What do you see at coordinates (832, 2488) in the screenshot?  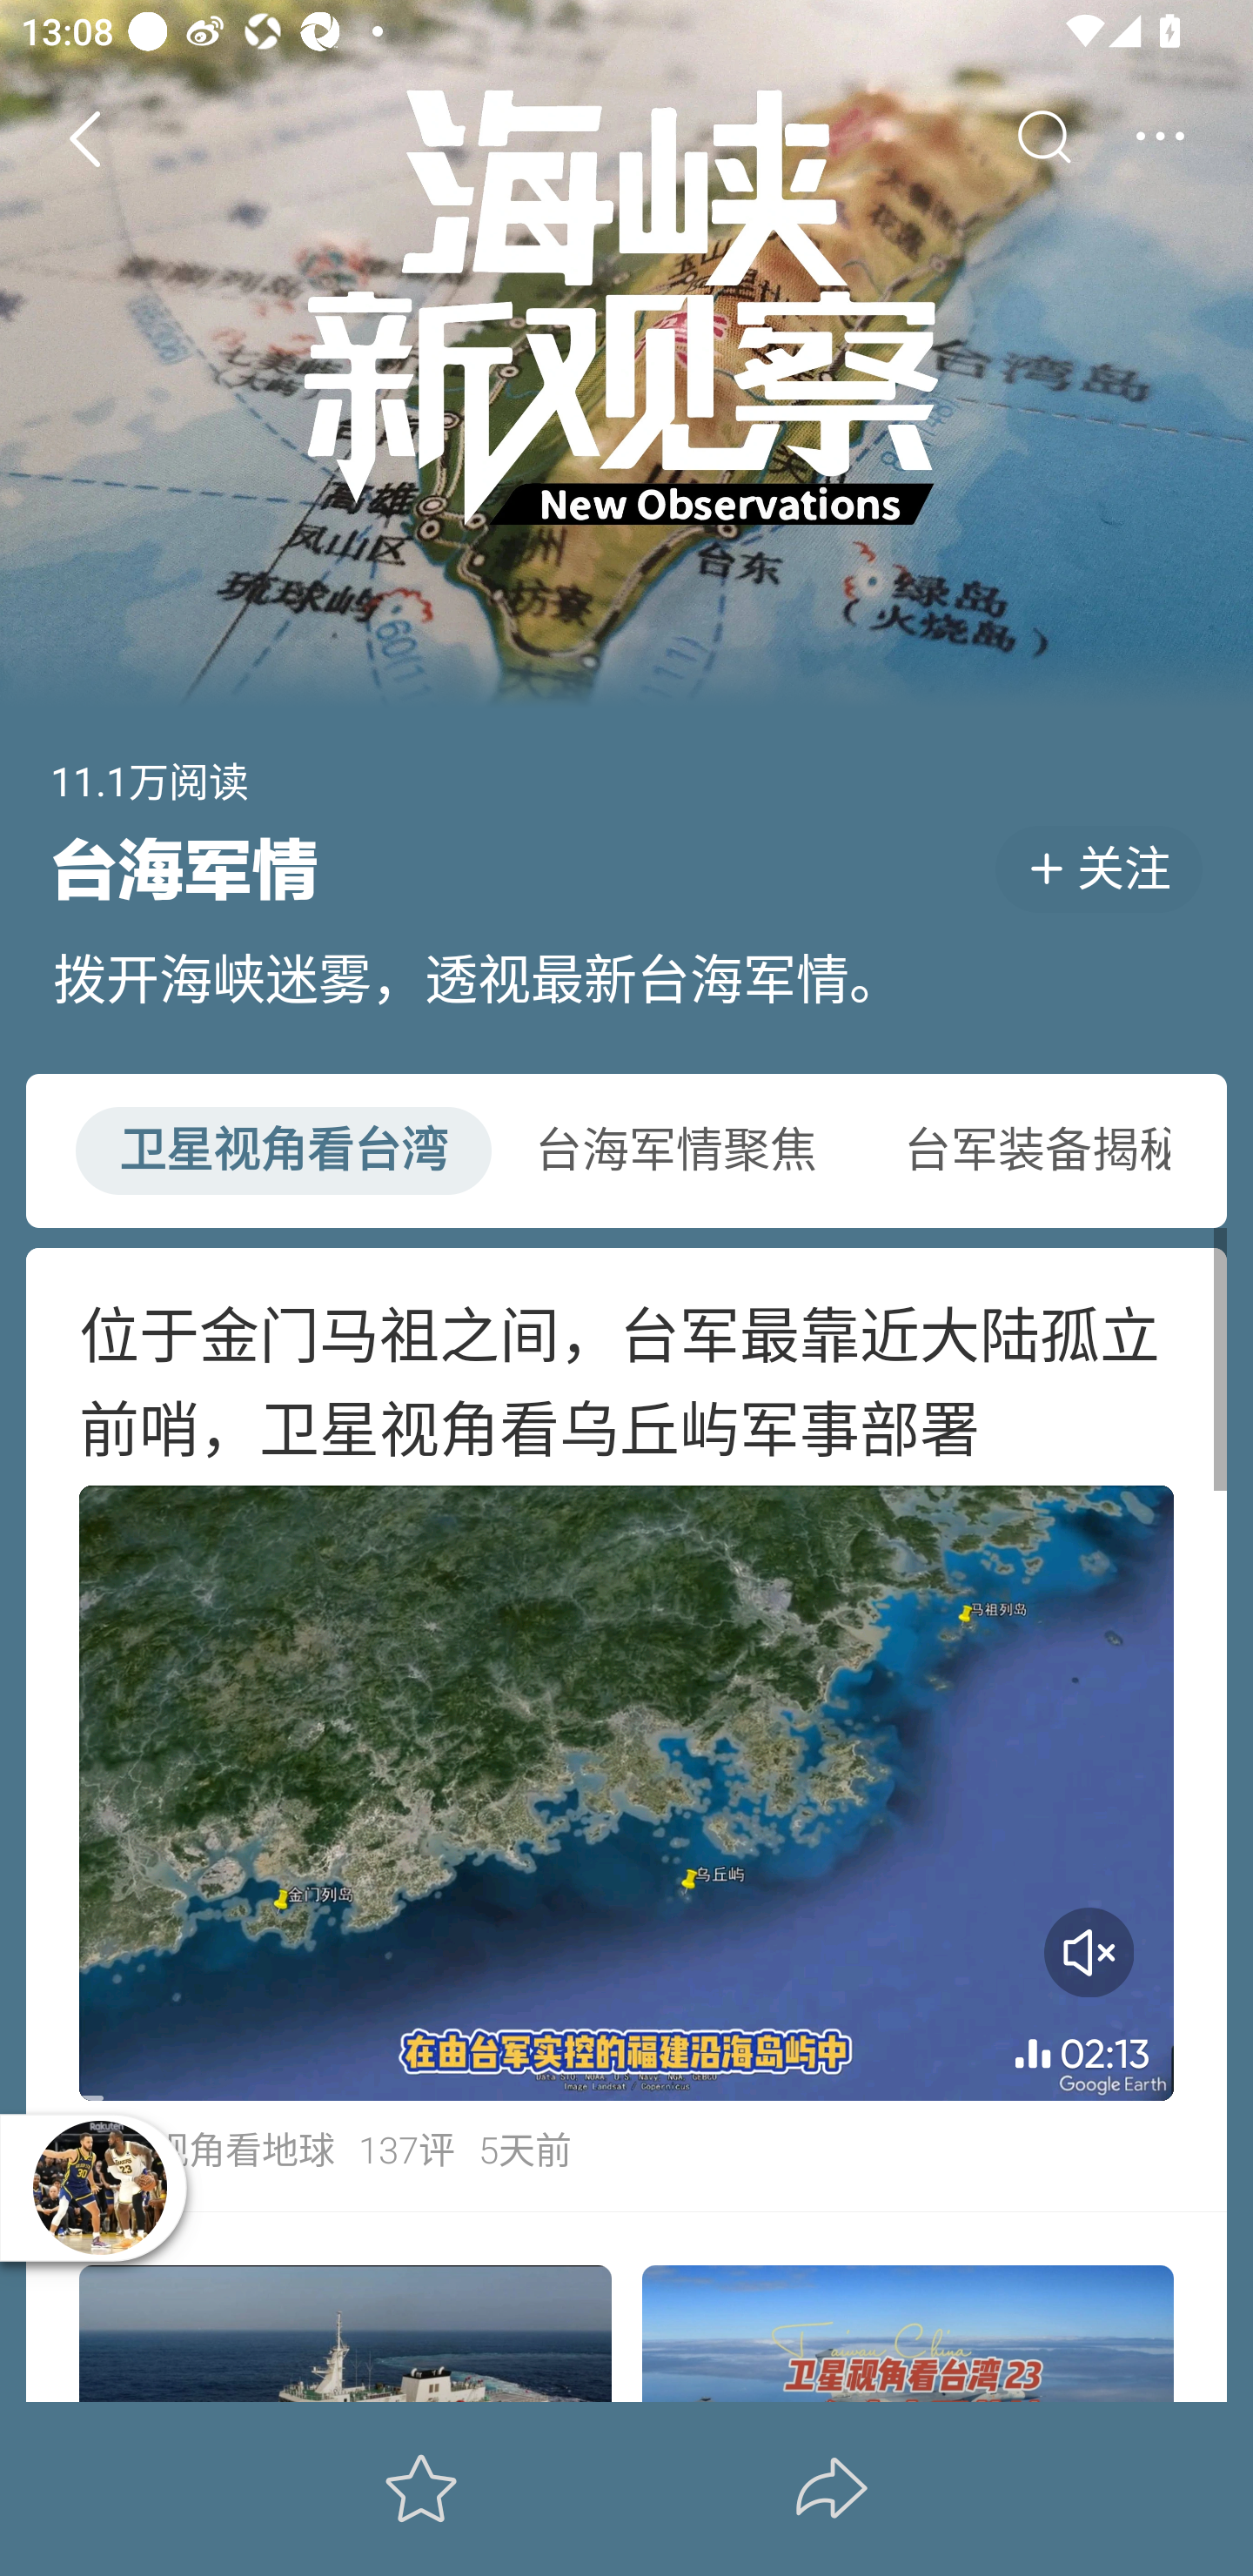 I see `分享 ` at bounding box center [832, 2488].